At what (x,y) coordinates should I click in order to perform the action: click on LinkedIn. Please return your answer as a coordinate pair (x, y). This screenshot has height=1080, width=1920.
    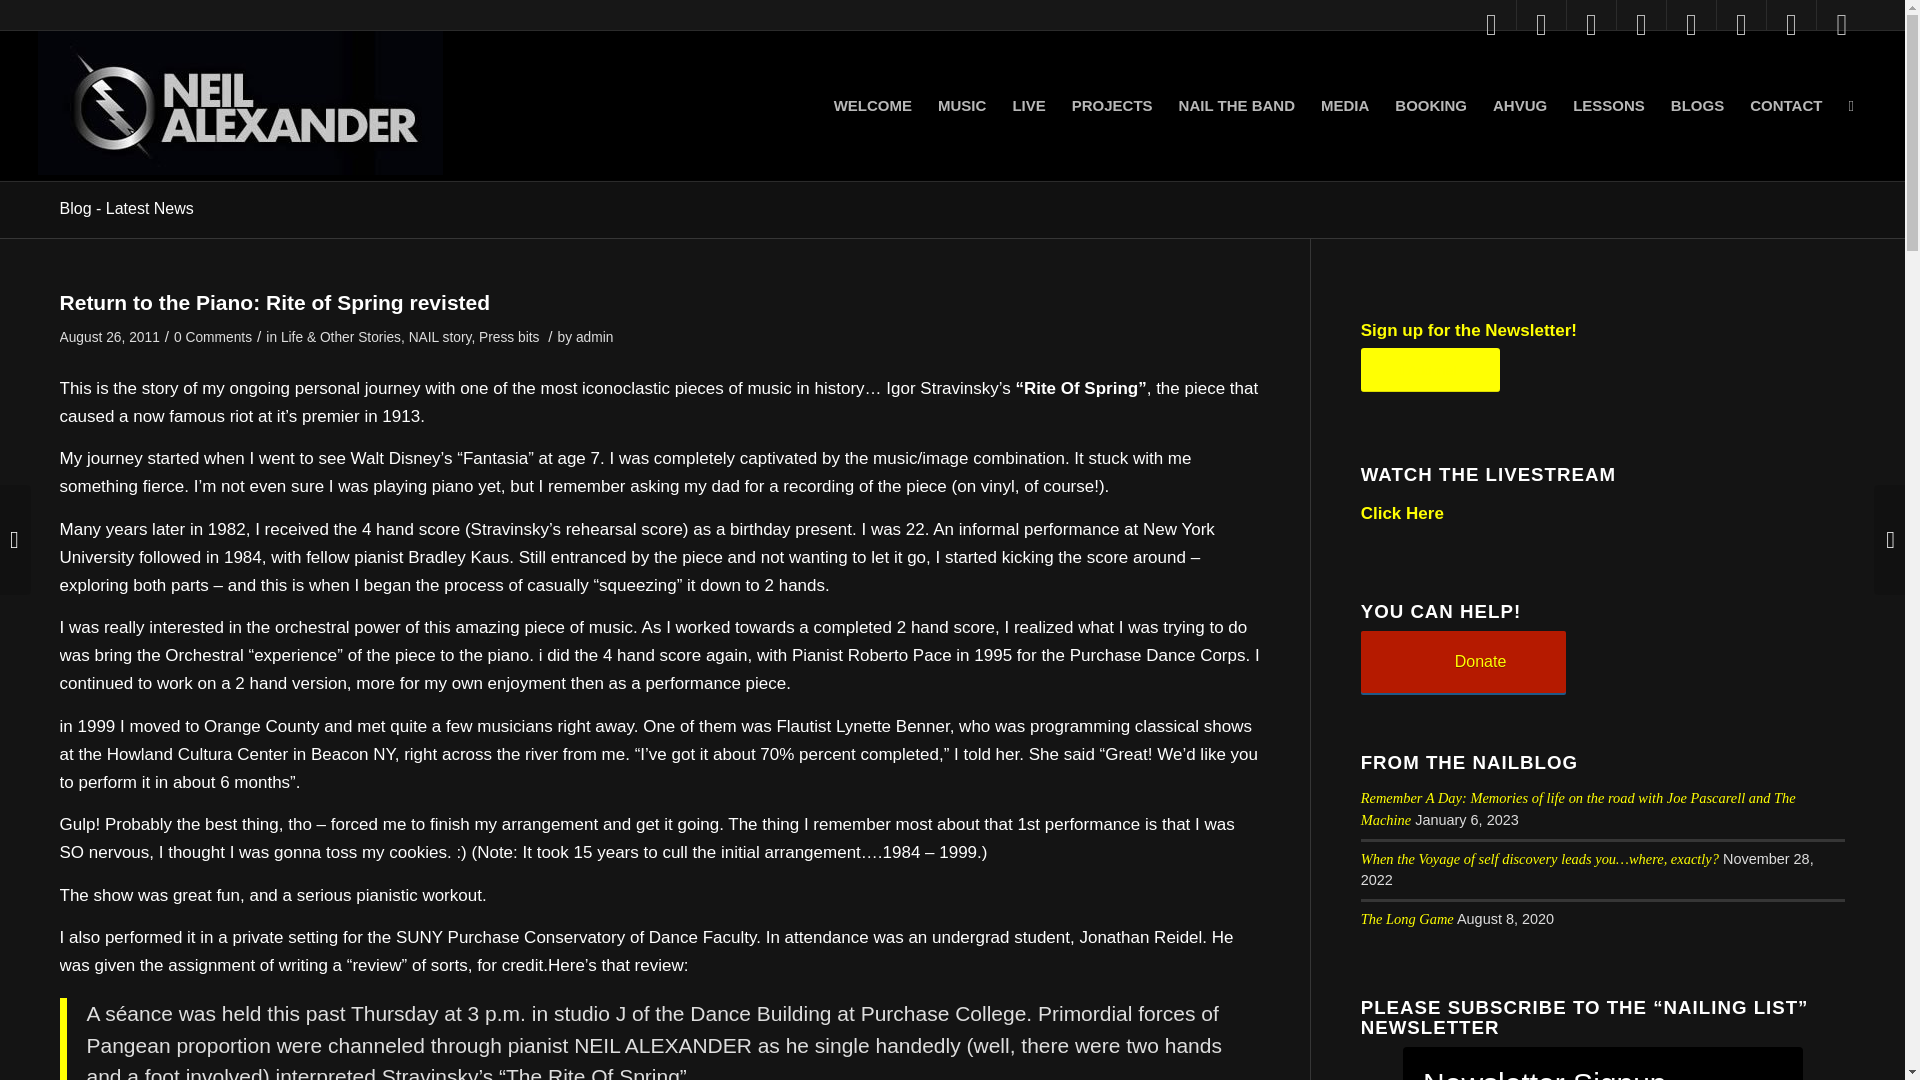
    Looking at the image, I should click on (1791, 24).